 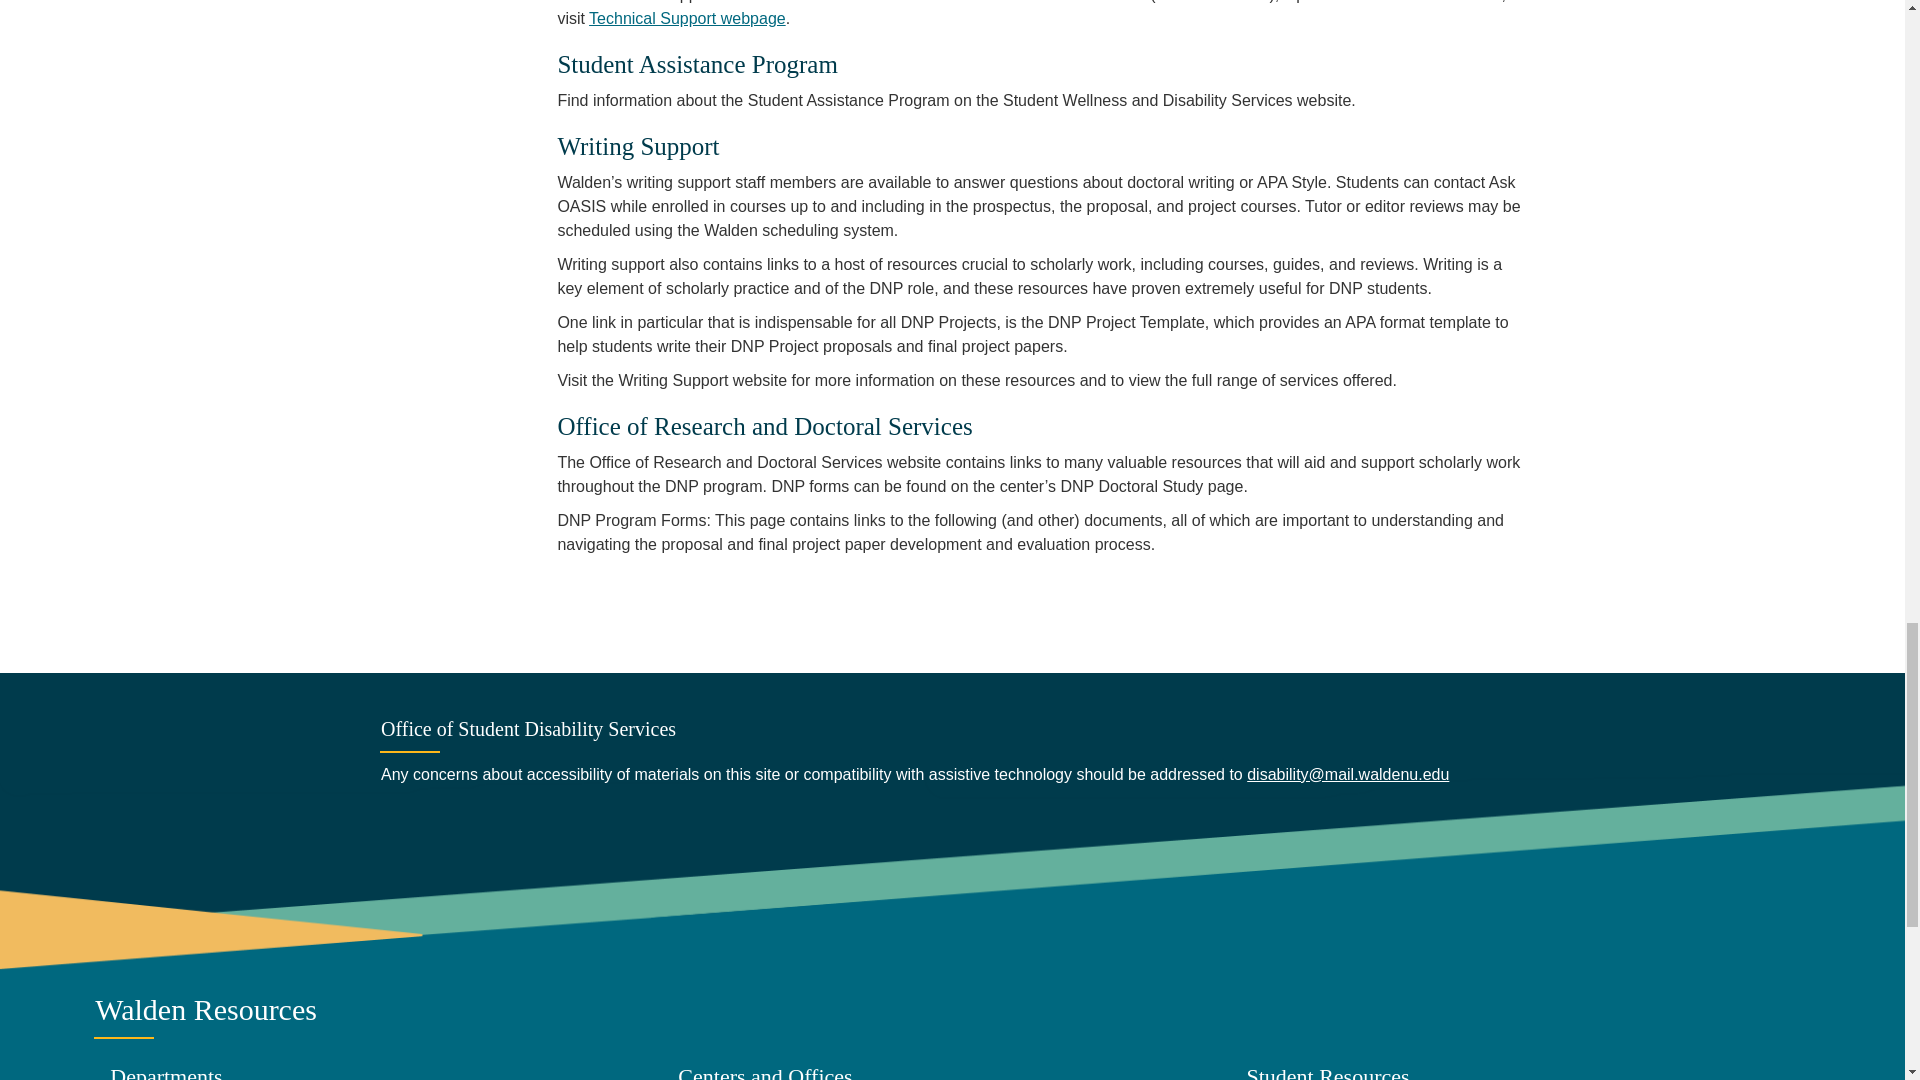 I want to click on Technical Support webpage, so click(x=687, y=18).